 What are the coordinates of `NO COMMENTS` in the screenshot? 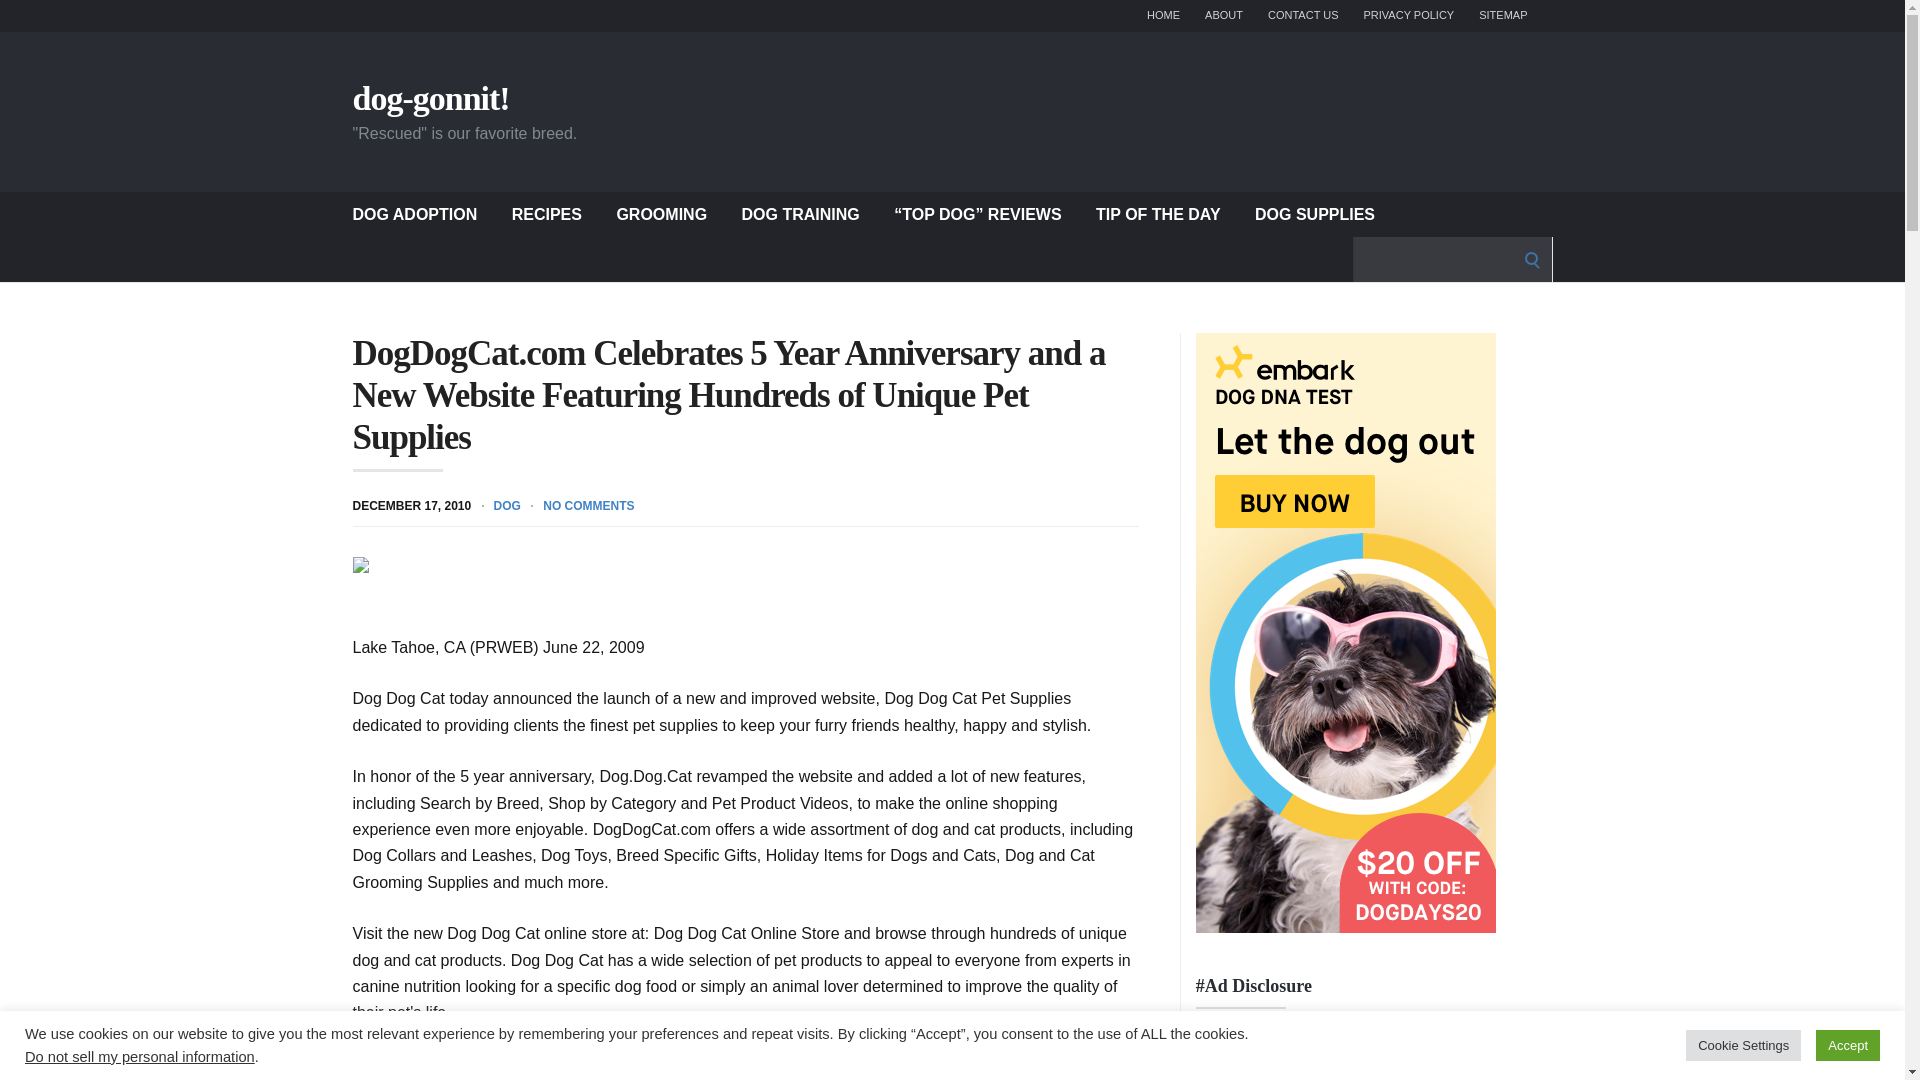 It's located at (588, 504).